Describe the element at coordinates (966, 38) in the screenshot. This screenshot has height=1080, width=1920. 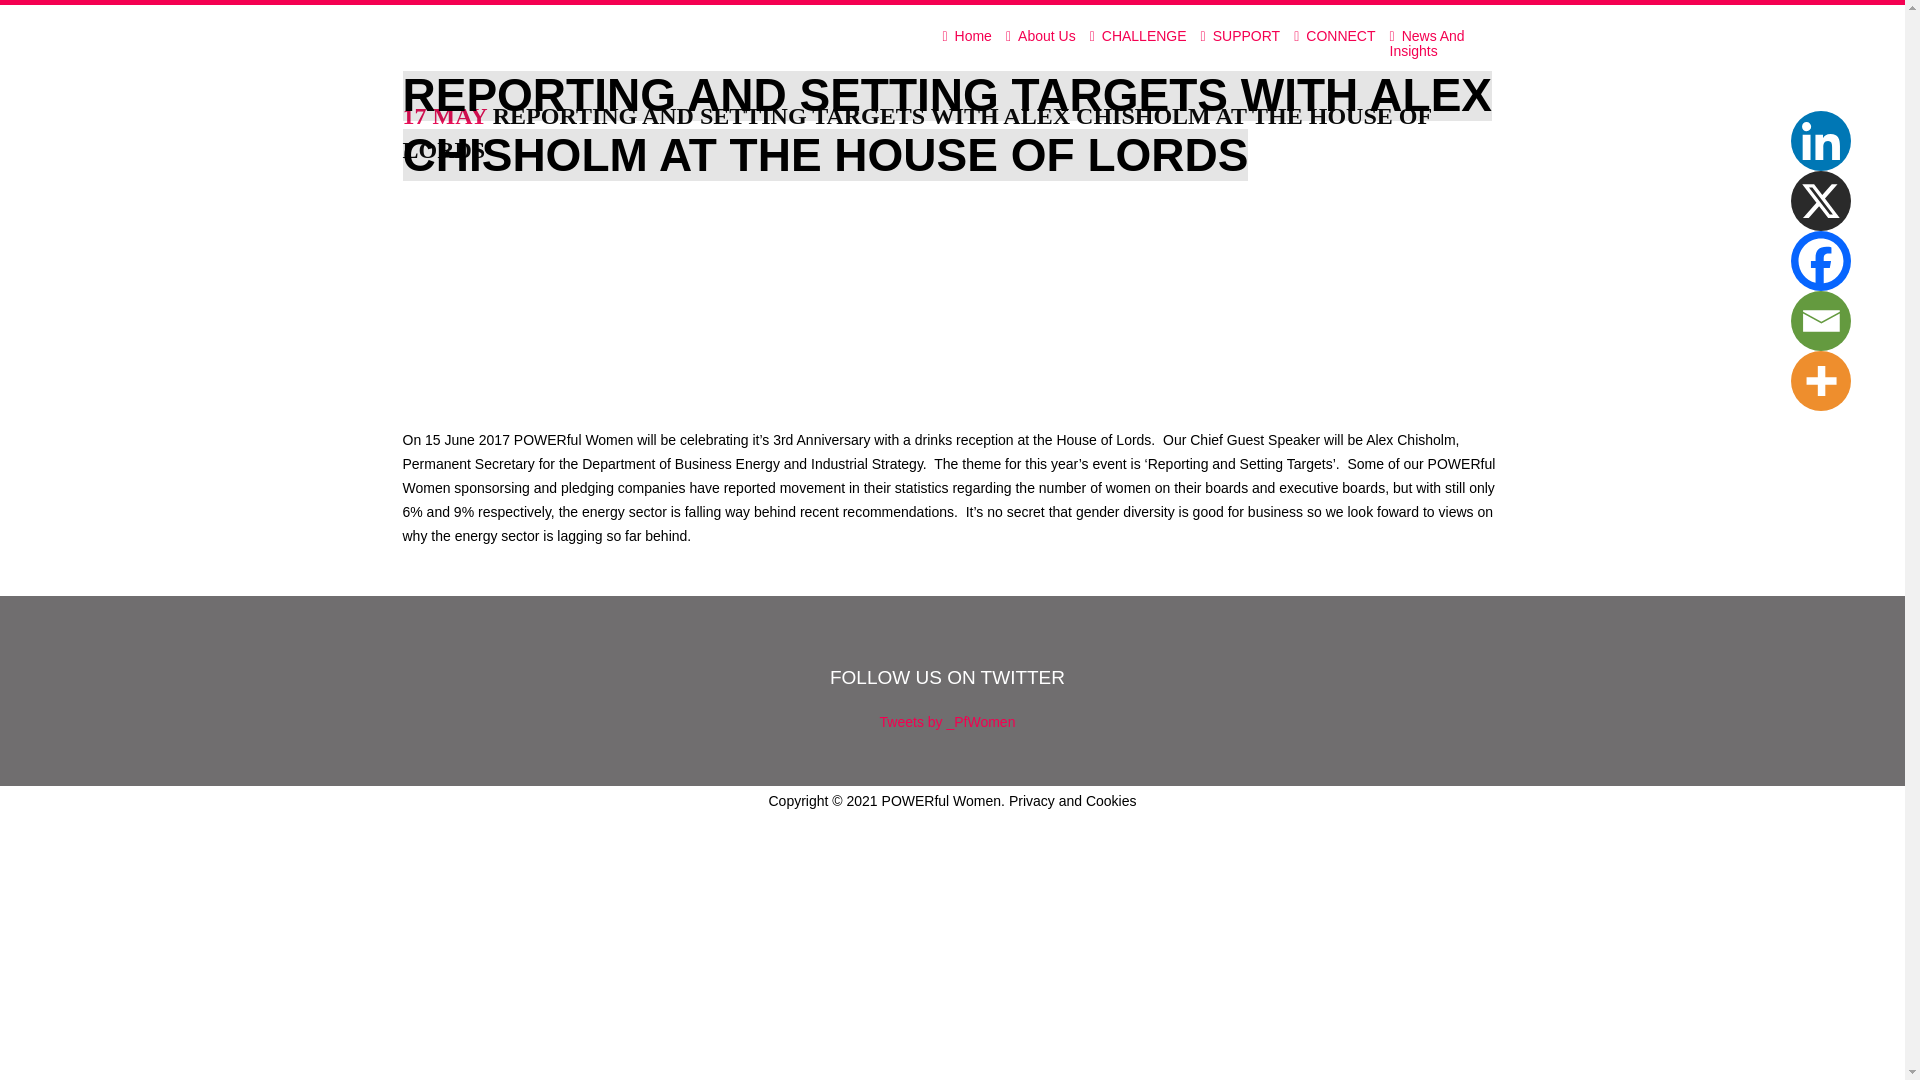
I see `Home` at that location.